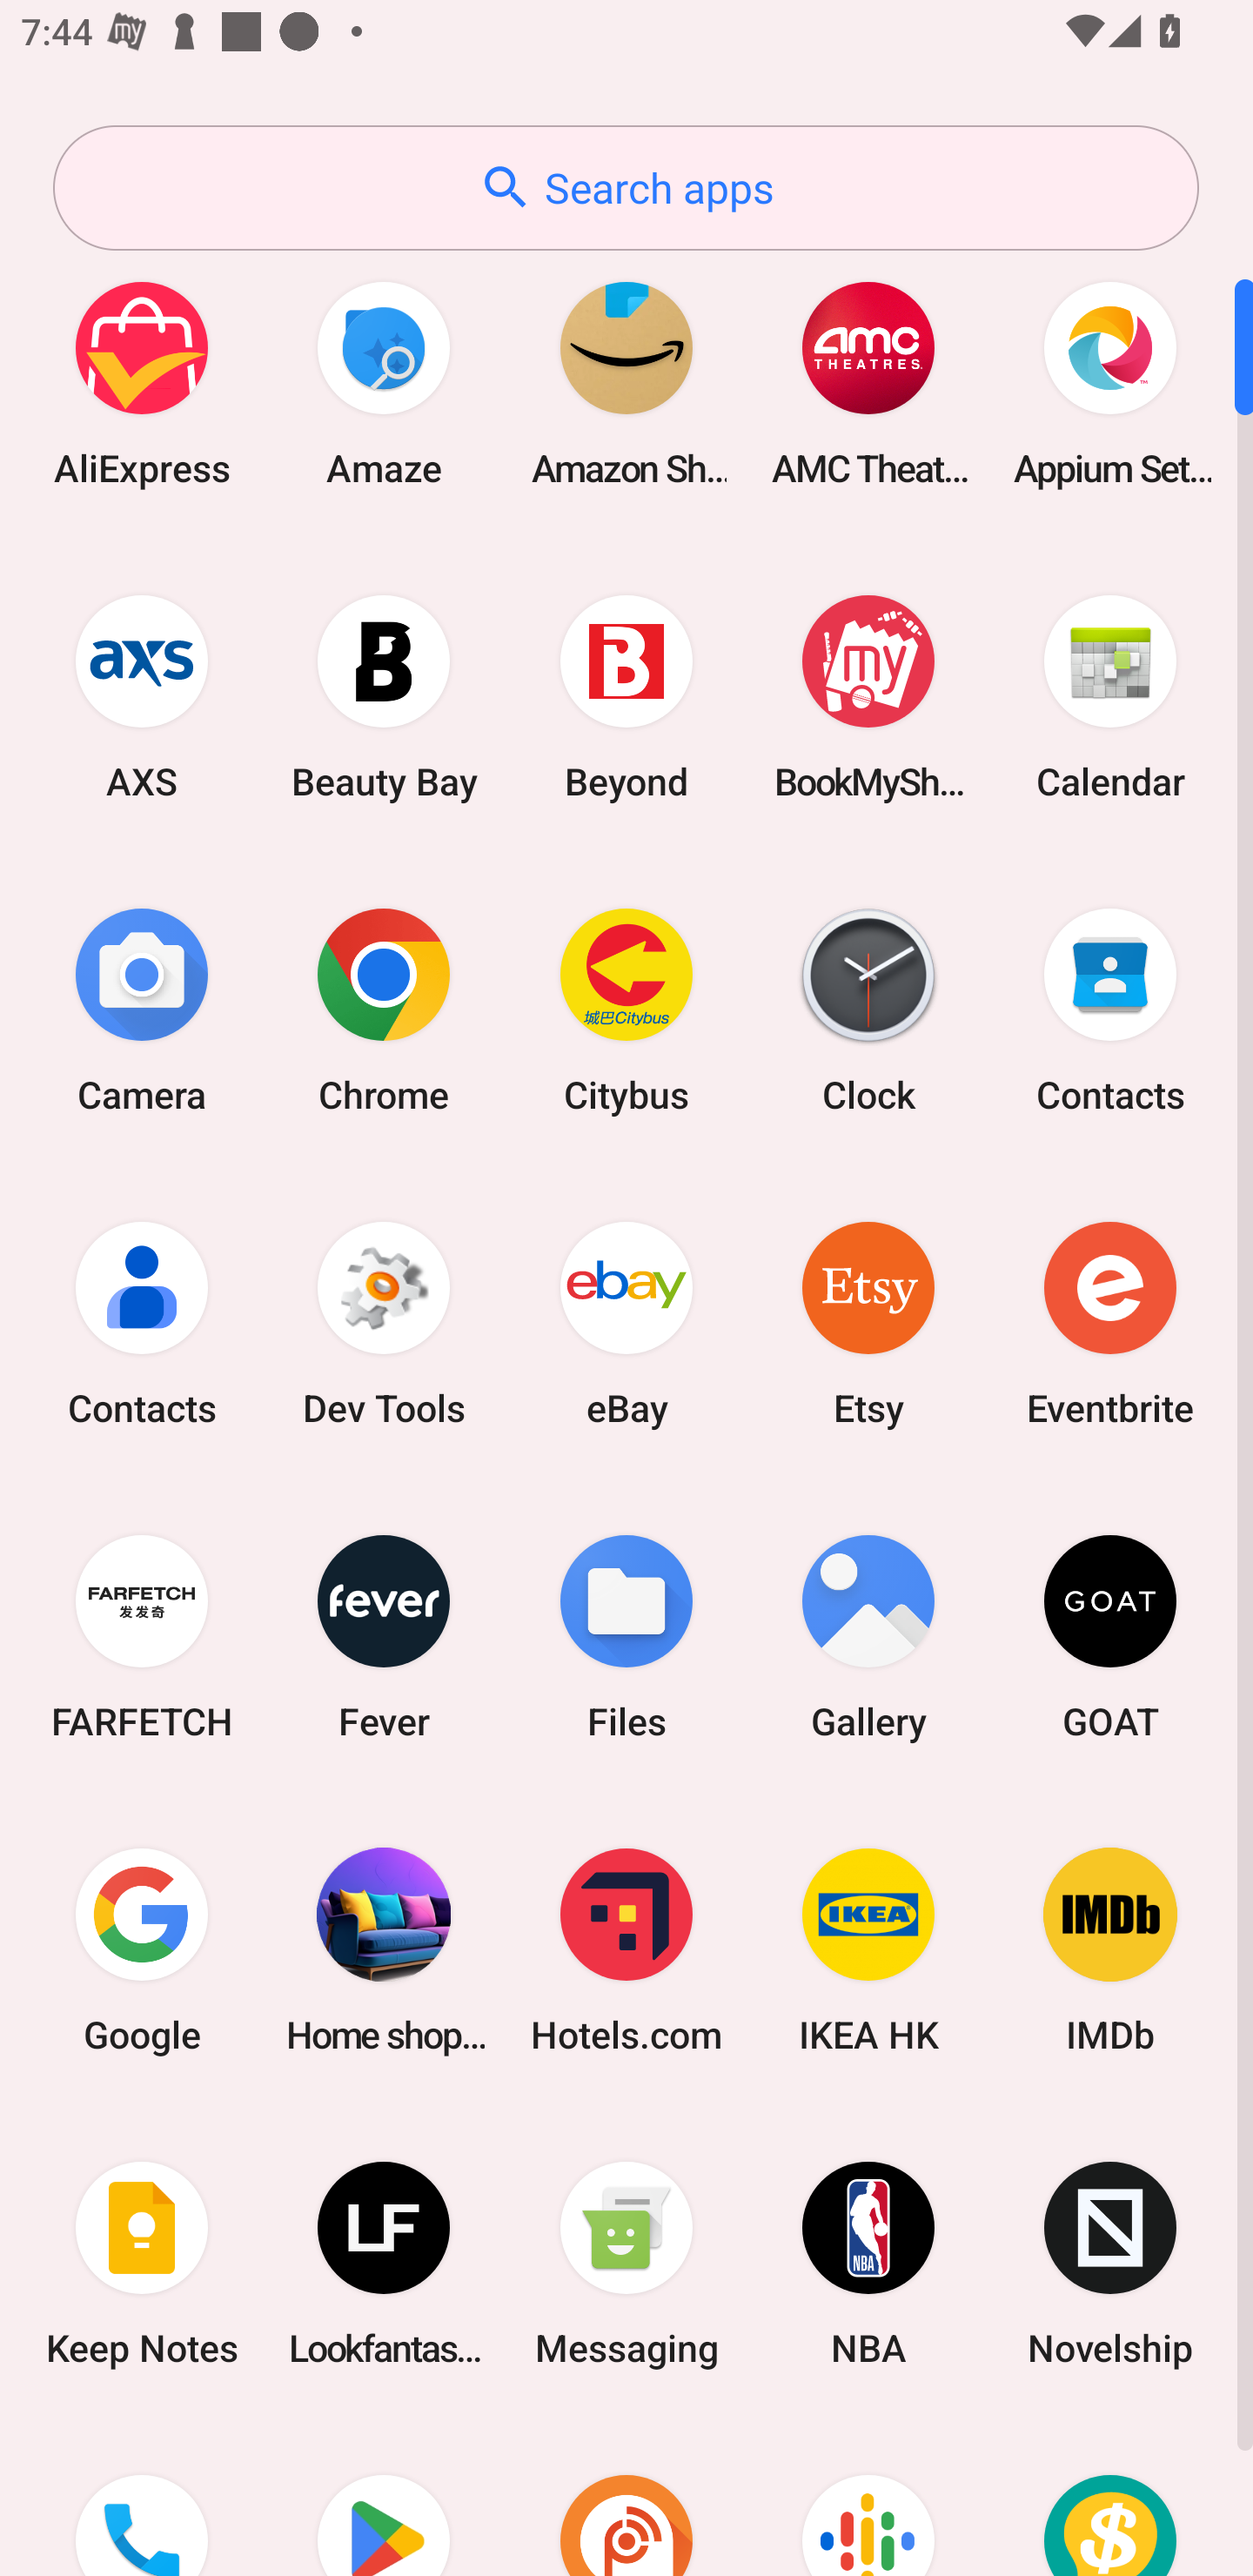 The image size is (1253, 2576). Describe the element at coordinates (384, 1010) in the screenshot. I see `Chrome` at that location.